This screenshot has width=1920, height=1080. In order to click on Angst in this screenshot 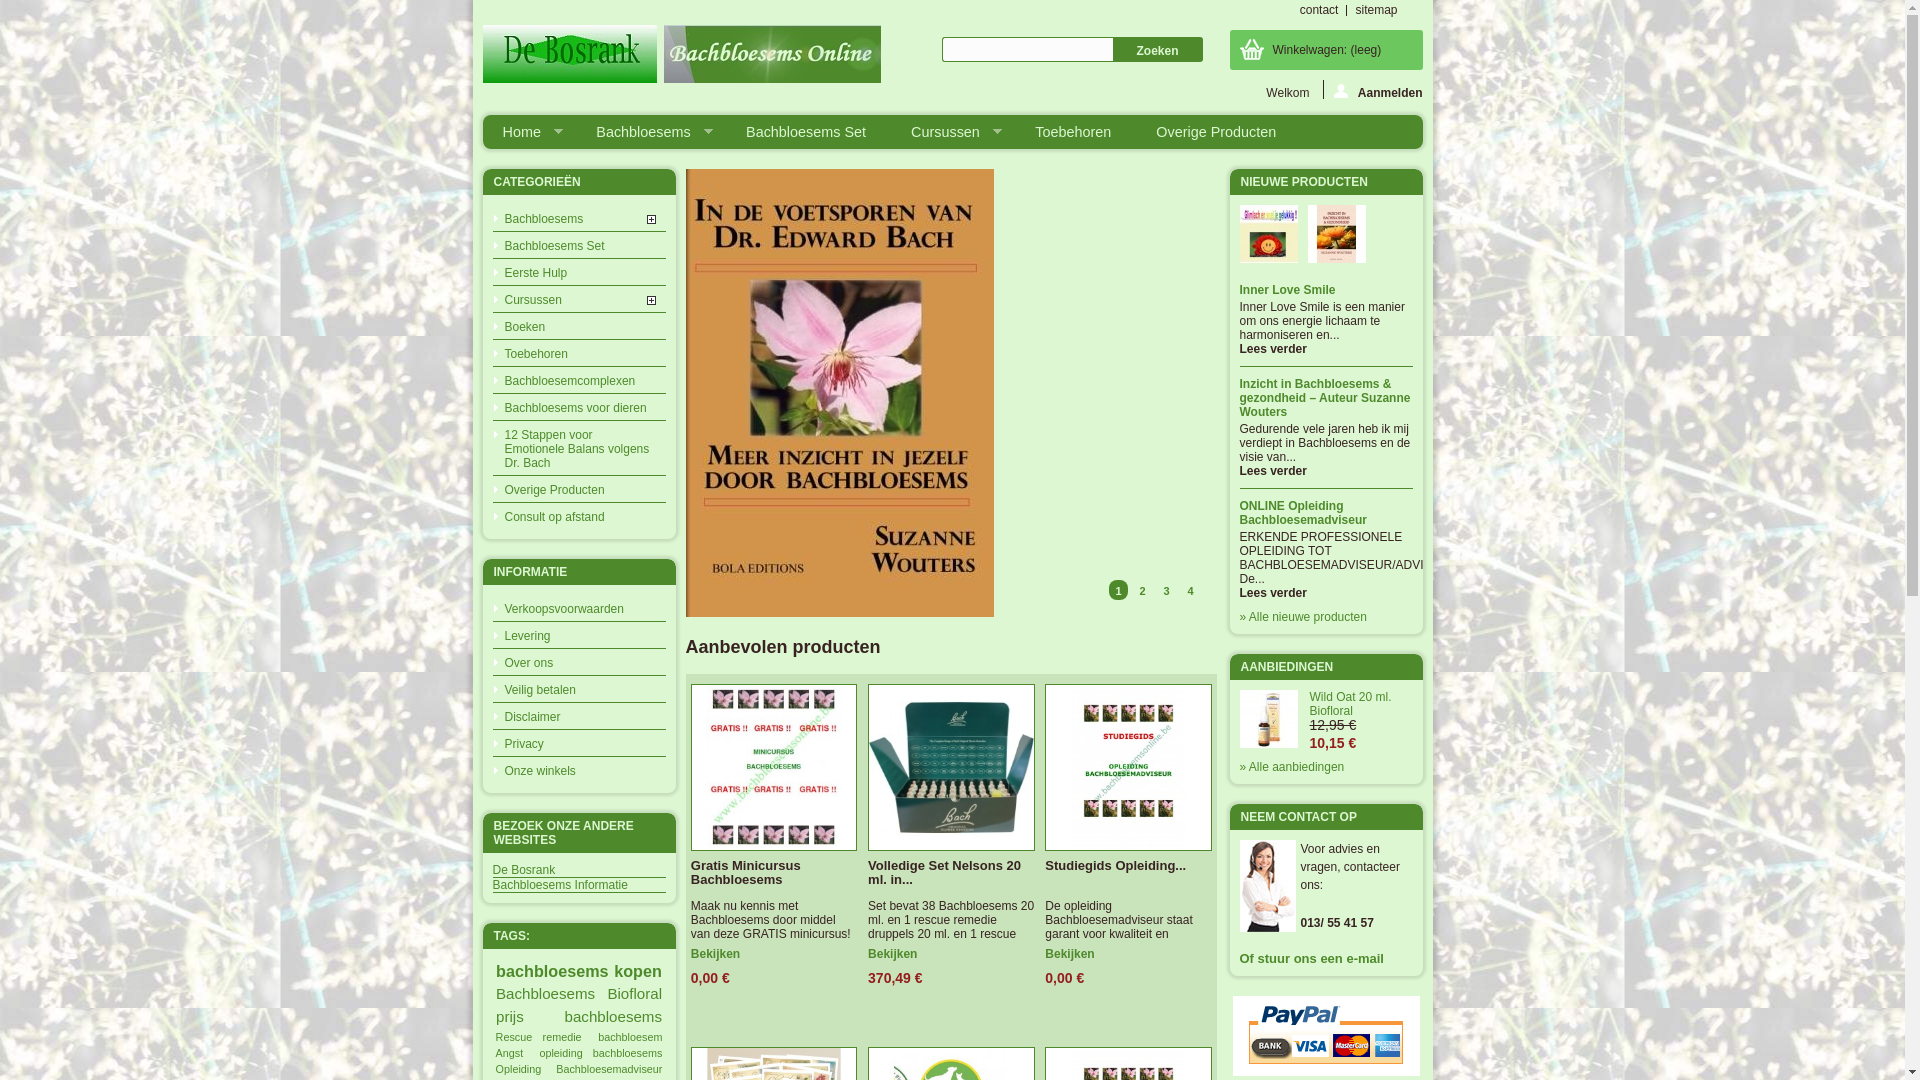, I will do `click(510, 1053)`.